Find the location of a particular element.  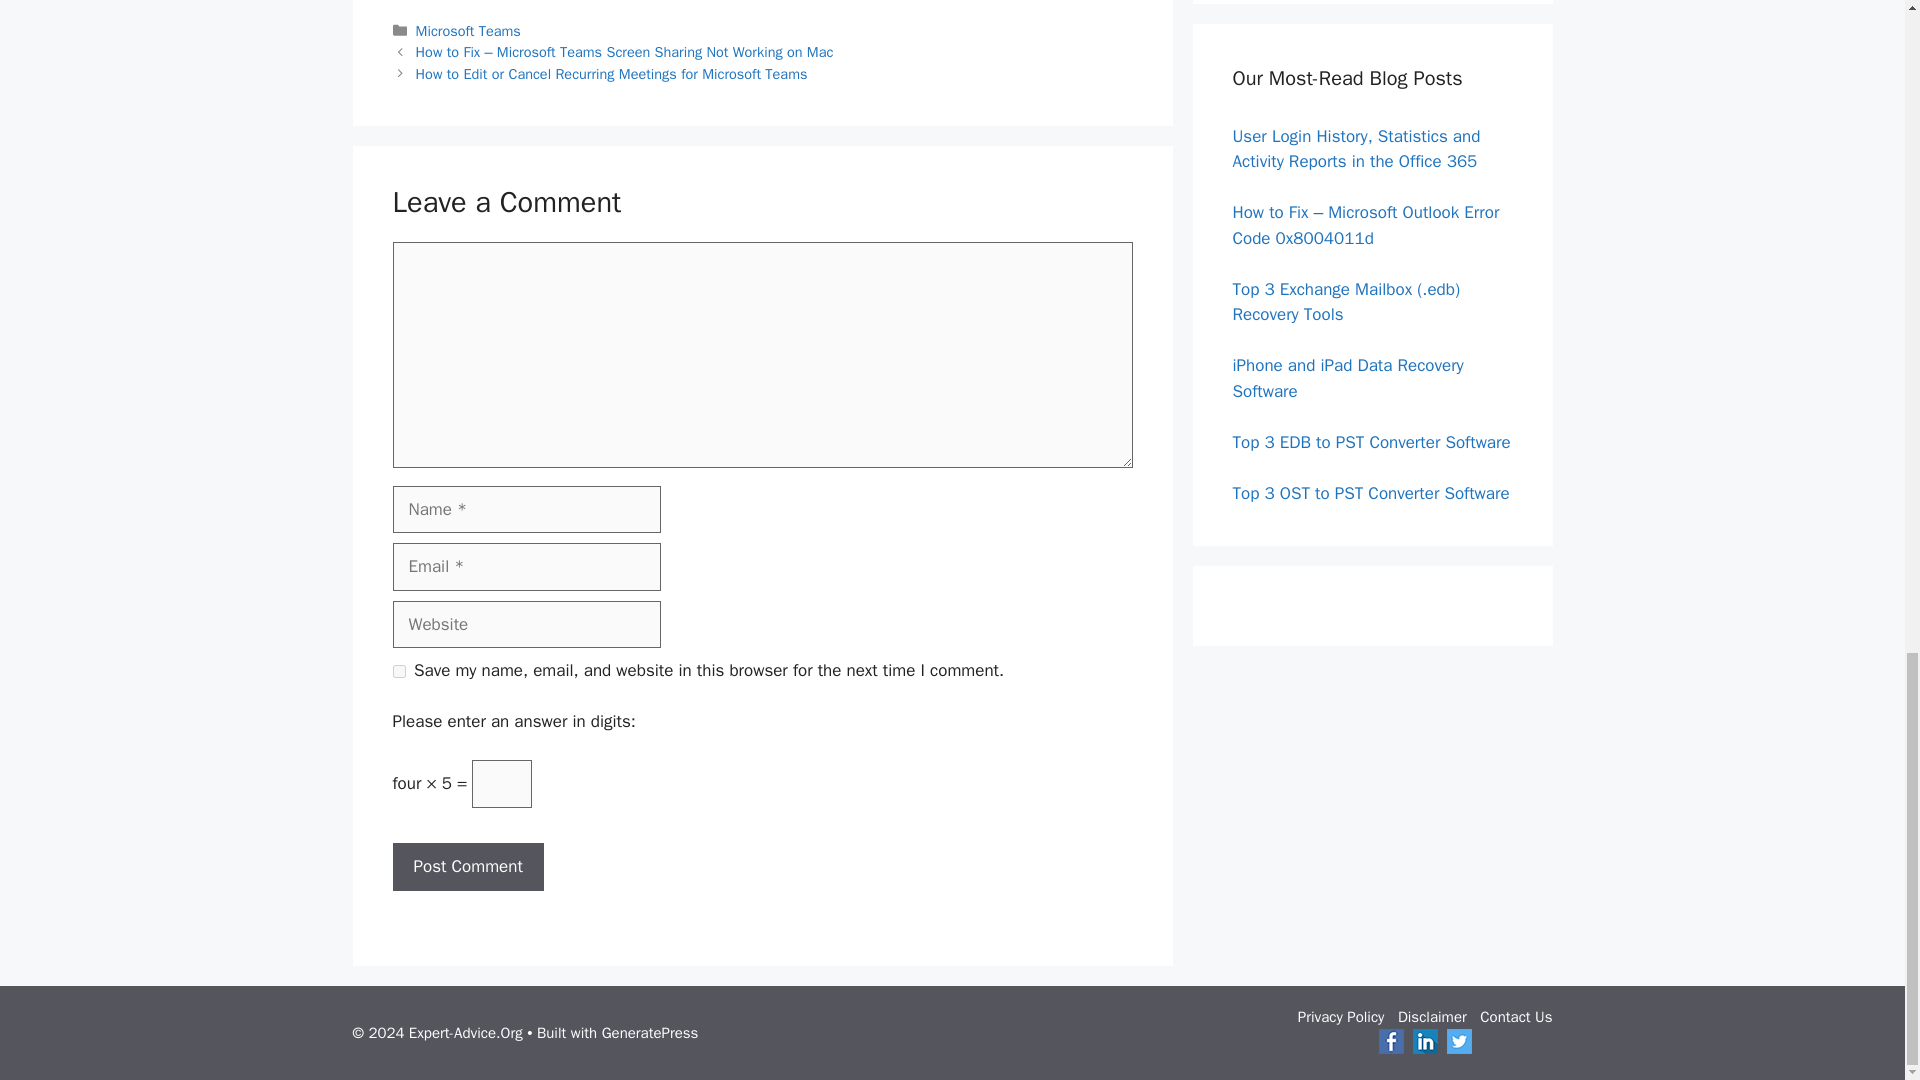

Disclaimer is located at coordinates (1432, 1016).